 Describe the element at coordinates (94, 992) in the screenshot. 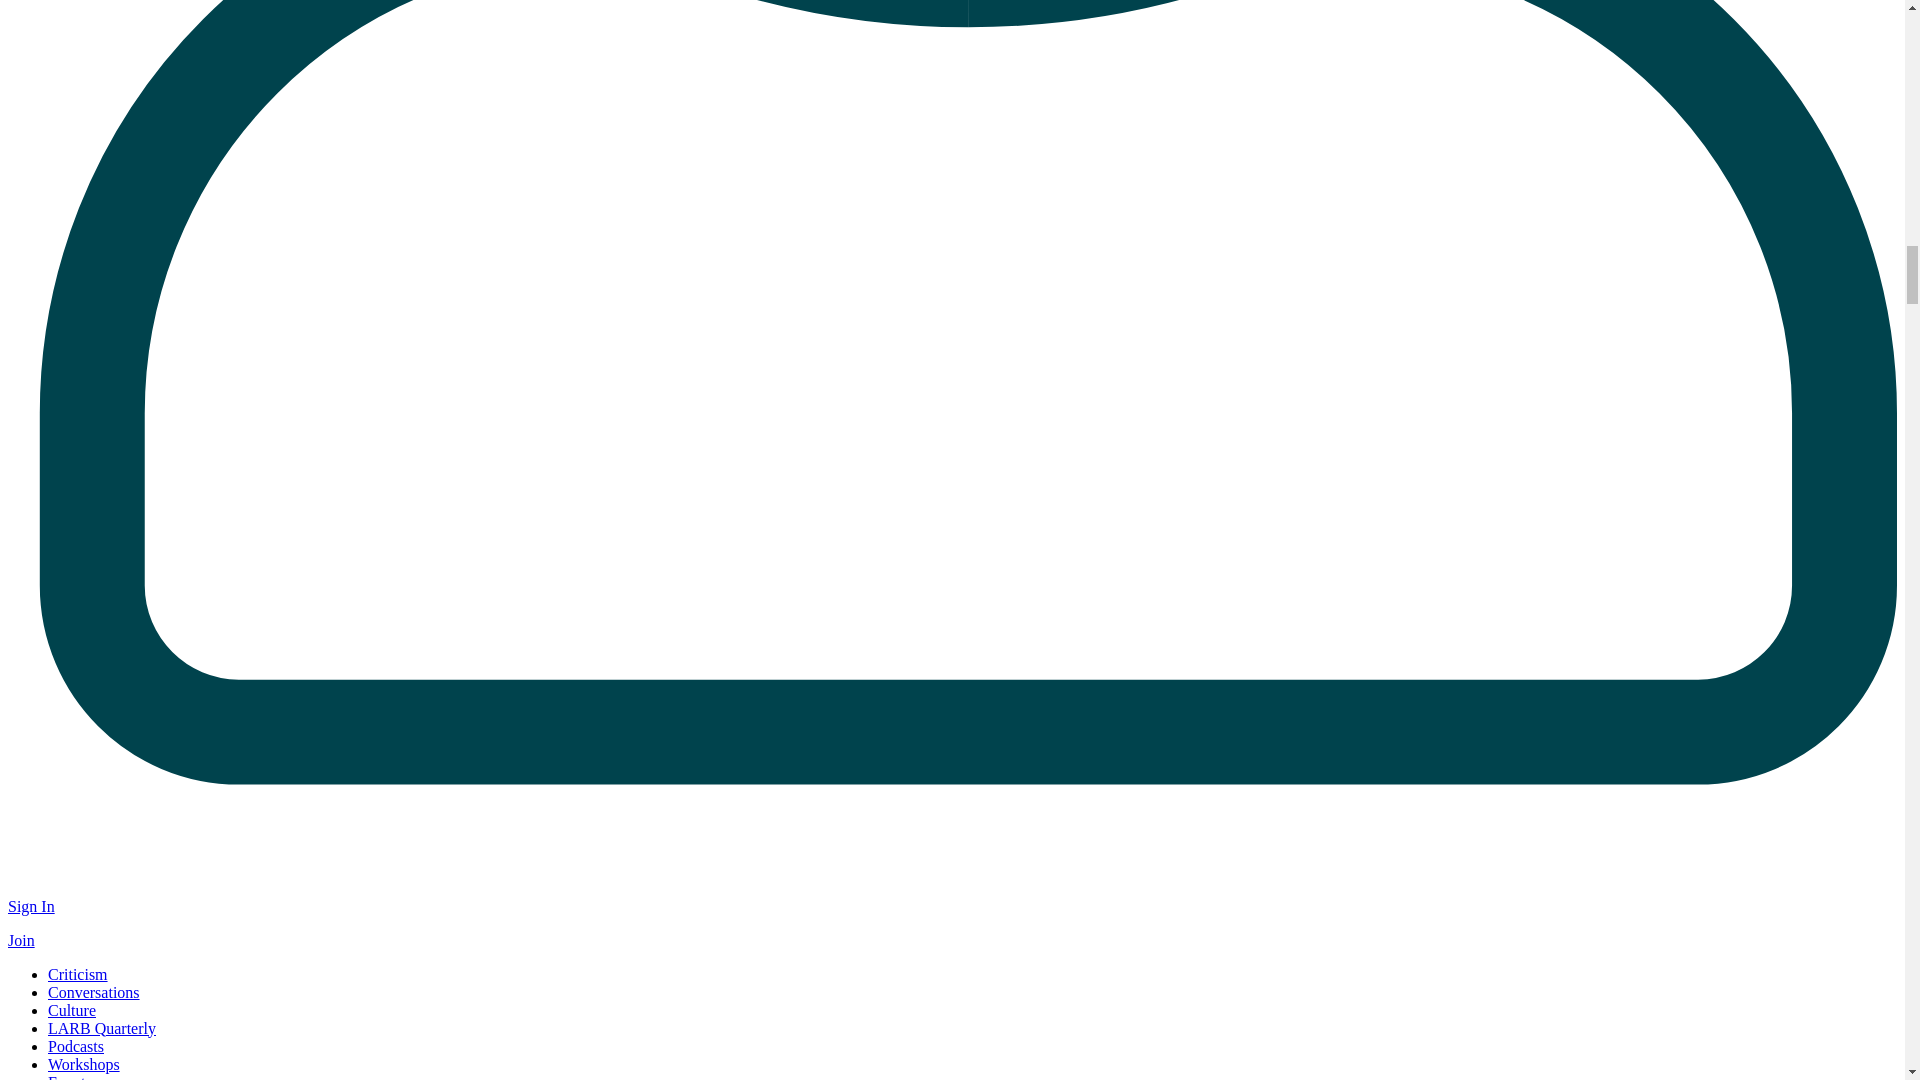

I see `Conversations` at that location.